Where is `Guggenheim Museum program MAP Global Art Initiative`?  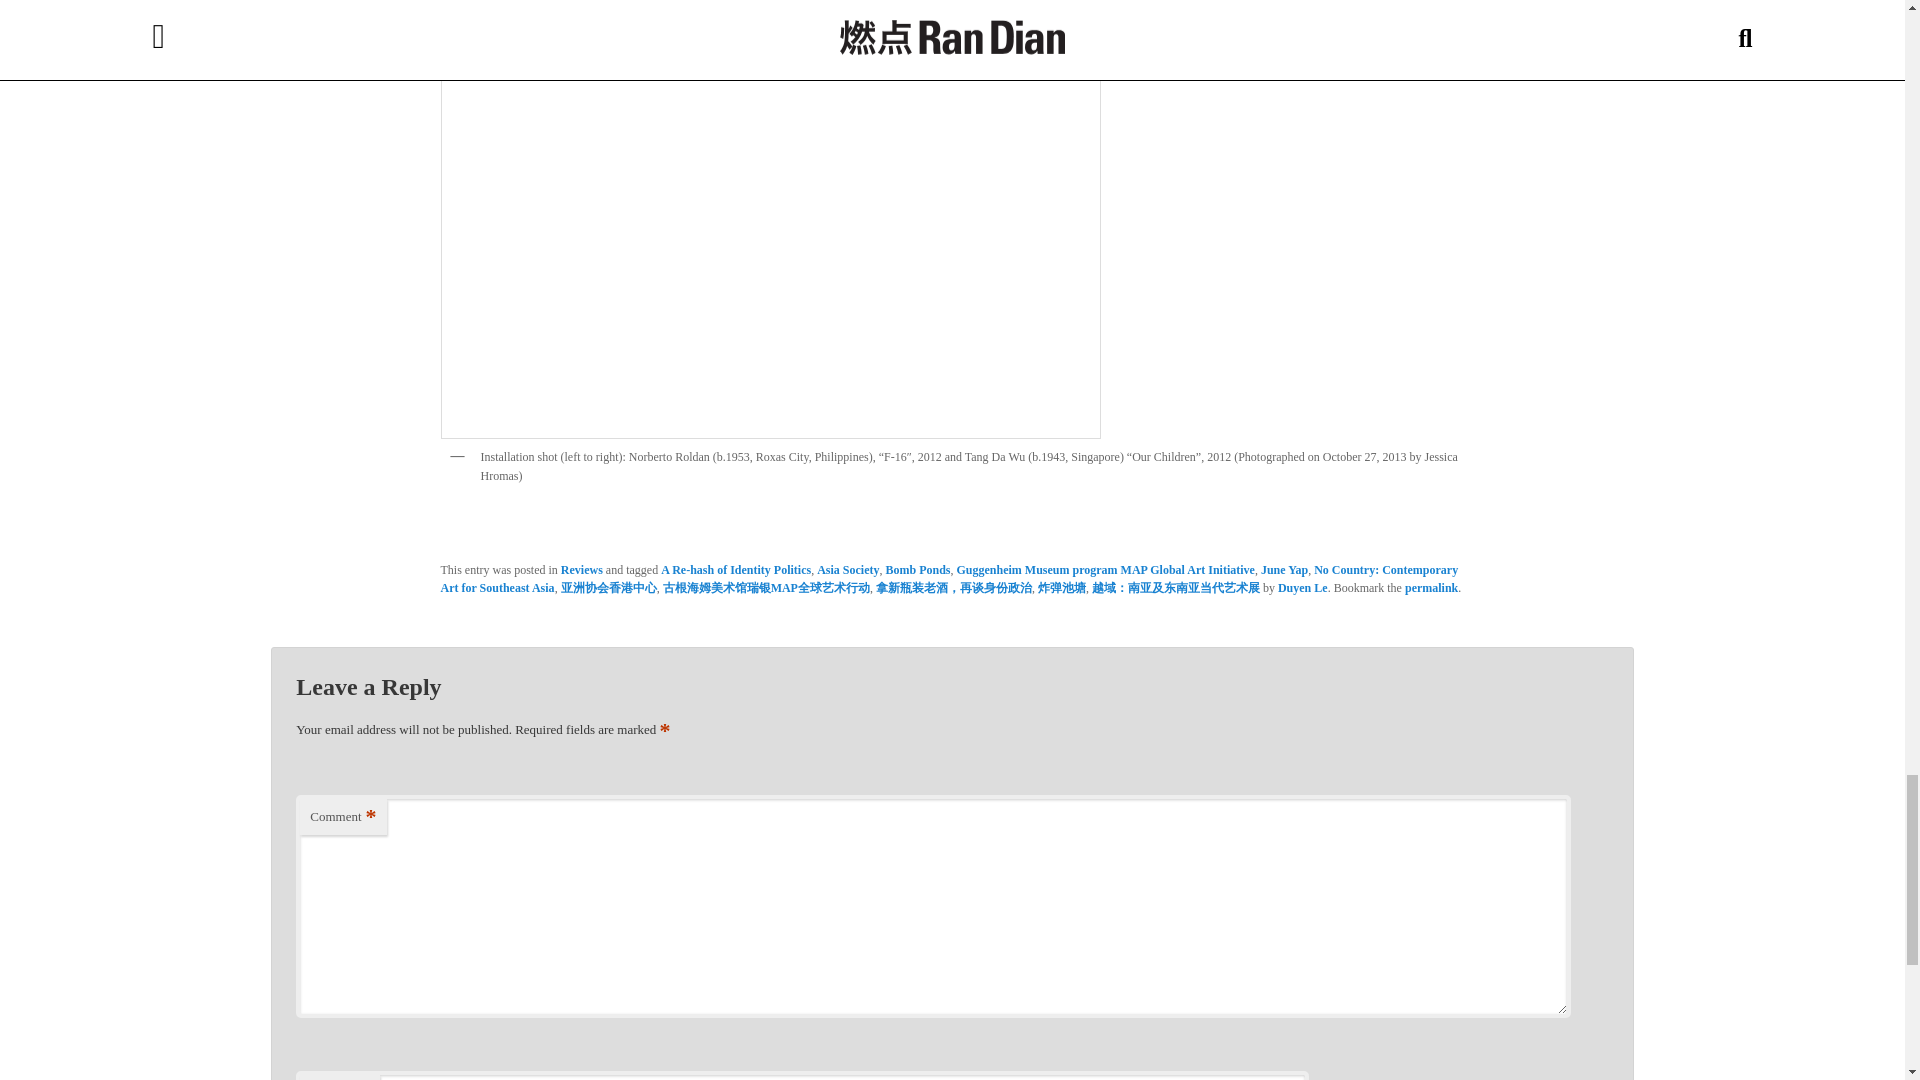 Guggenheim Museum program MAP Global Art Initiative is located at coordinates (1104, 569).